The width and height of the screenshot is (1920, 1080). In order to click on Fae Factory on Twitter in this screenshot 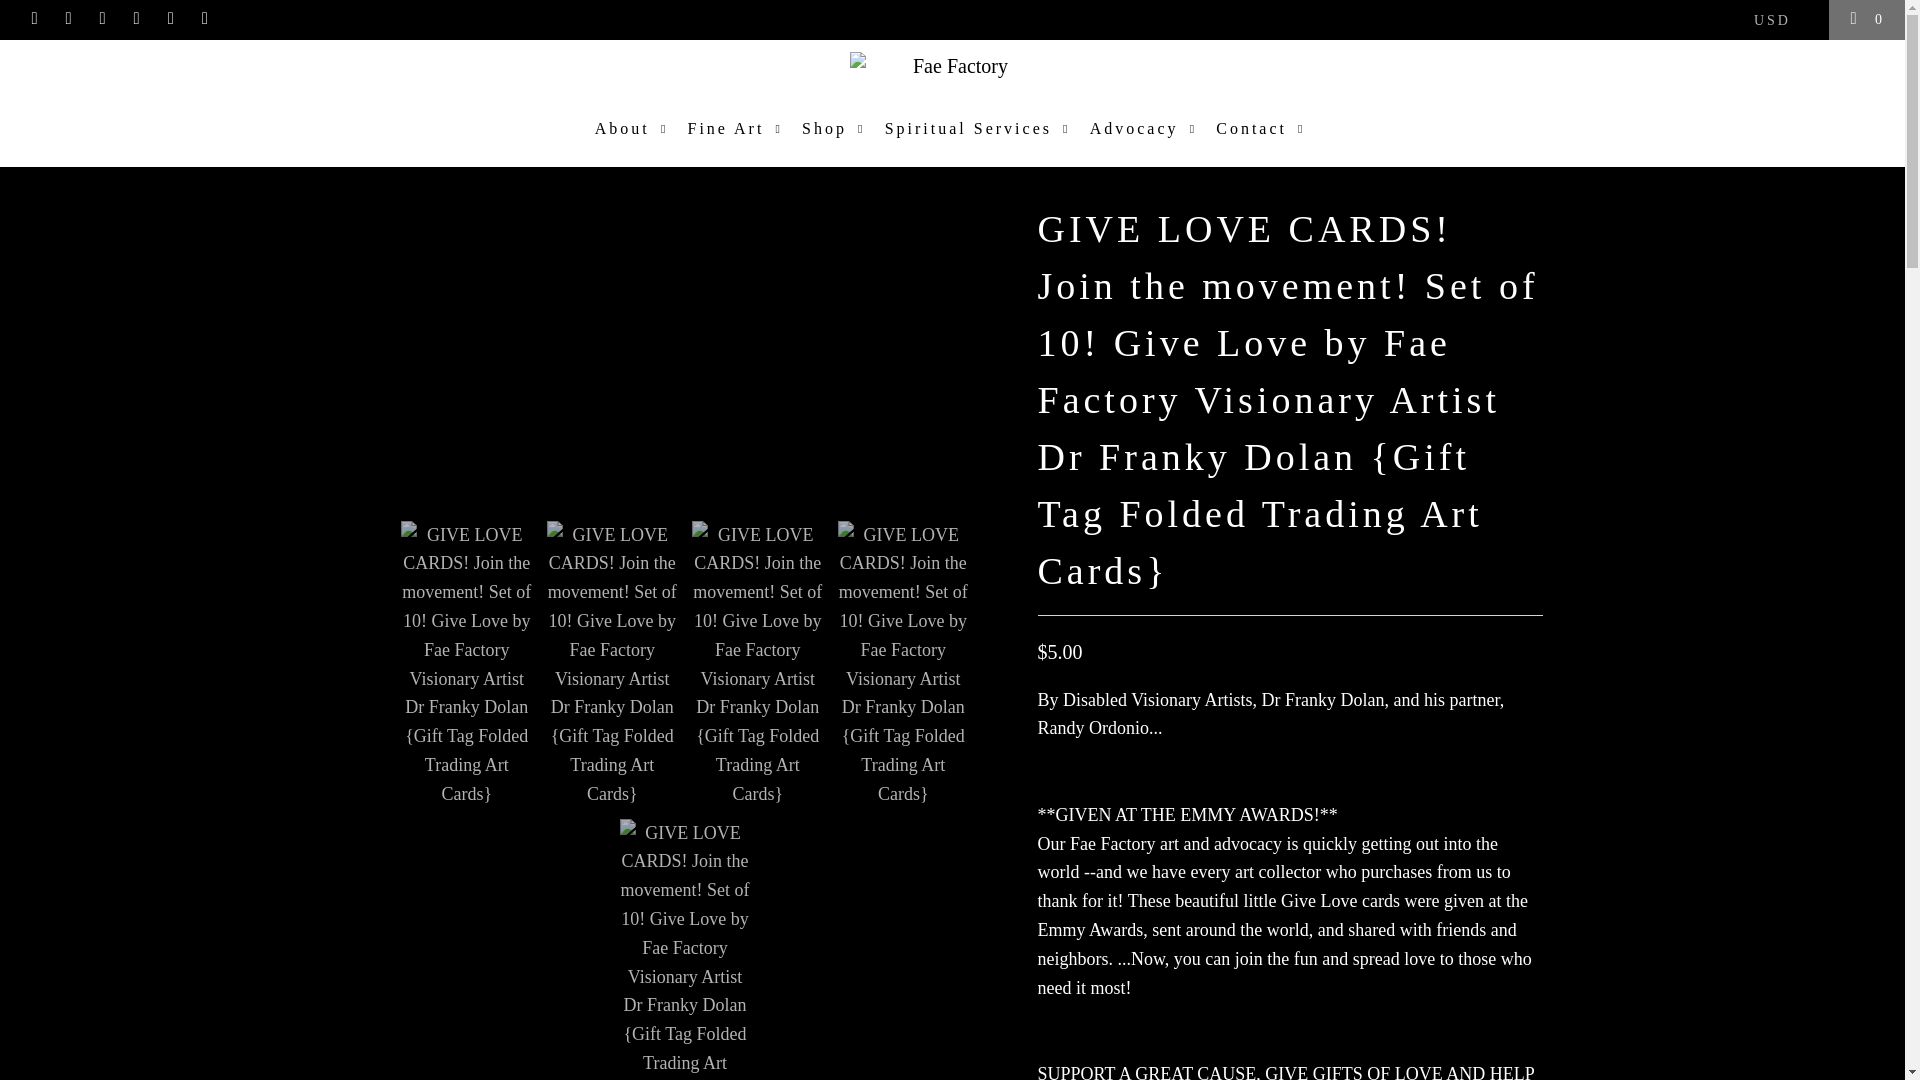, I will do `click(34, 19)`.